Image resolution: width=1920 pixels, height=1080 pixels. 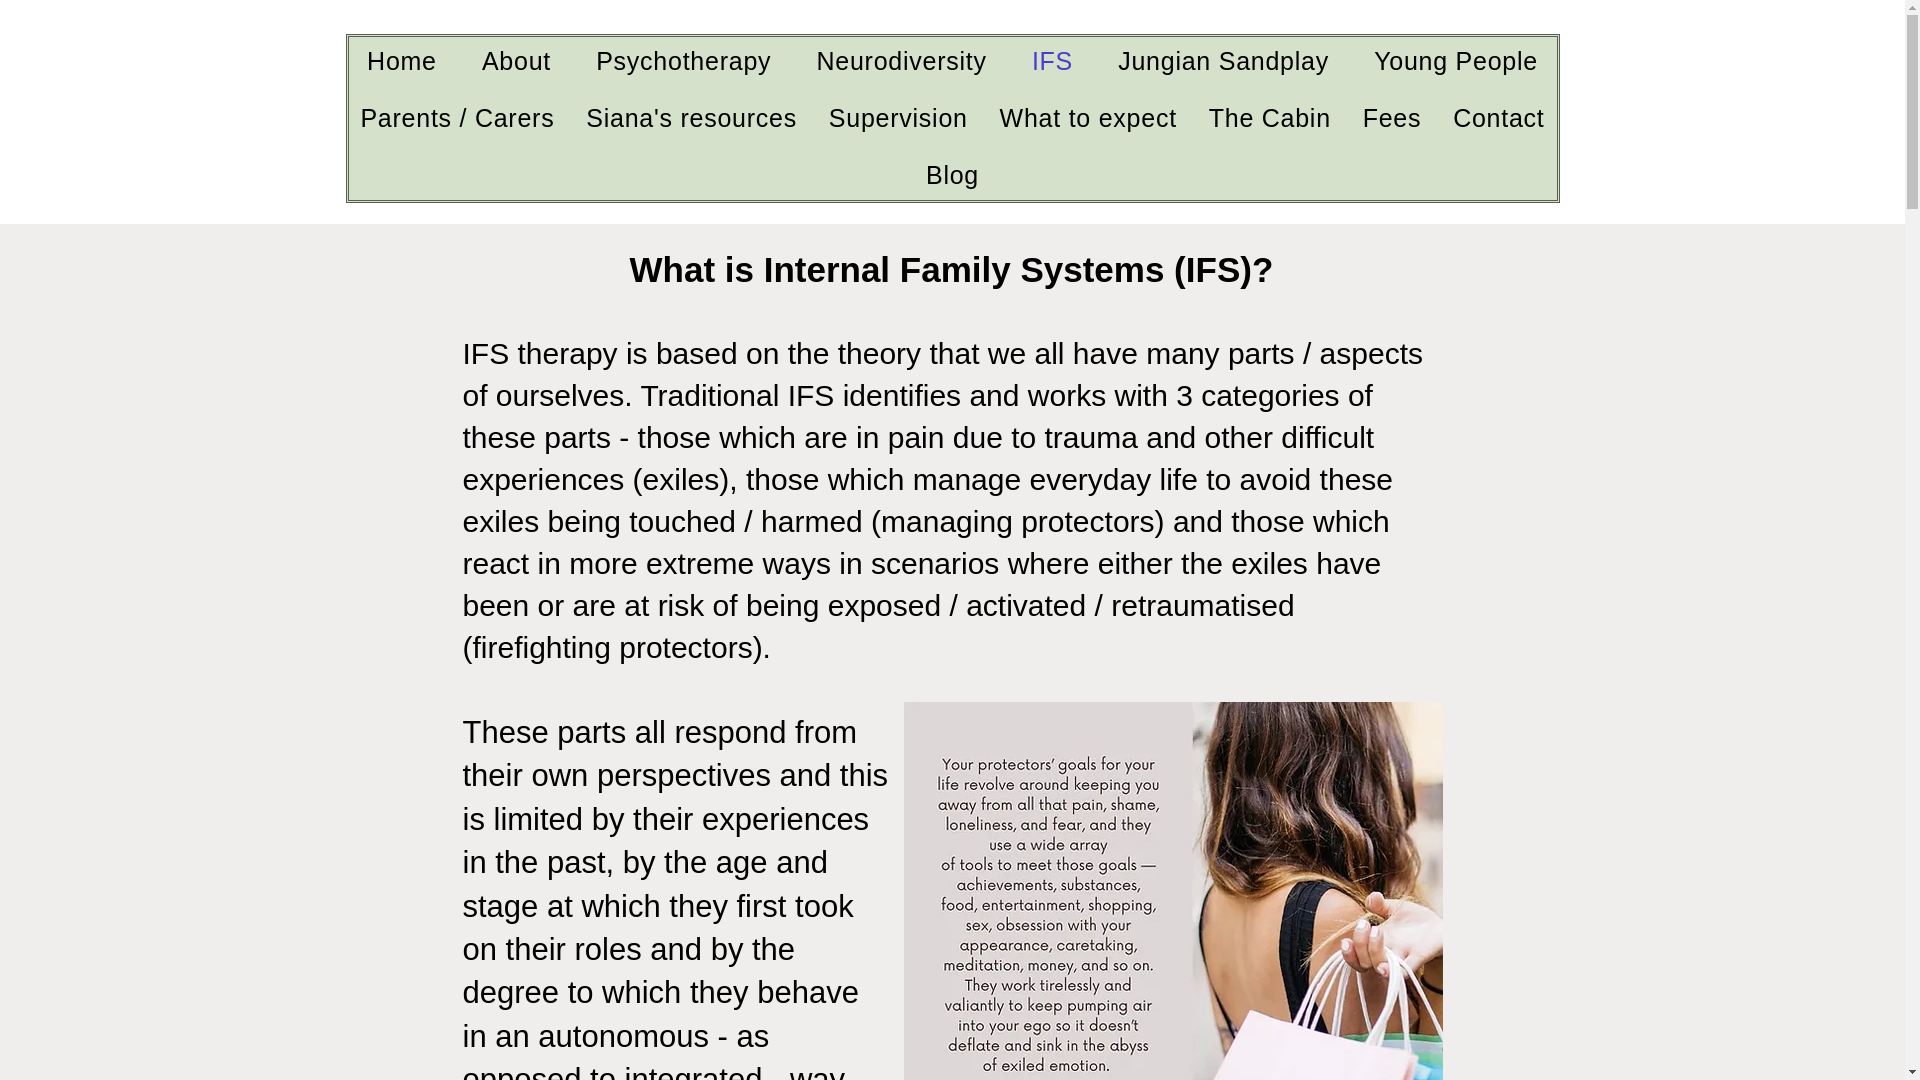 I want to click on Fees, so click(x=1392, y=118).